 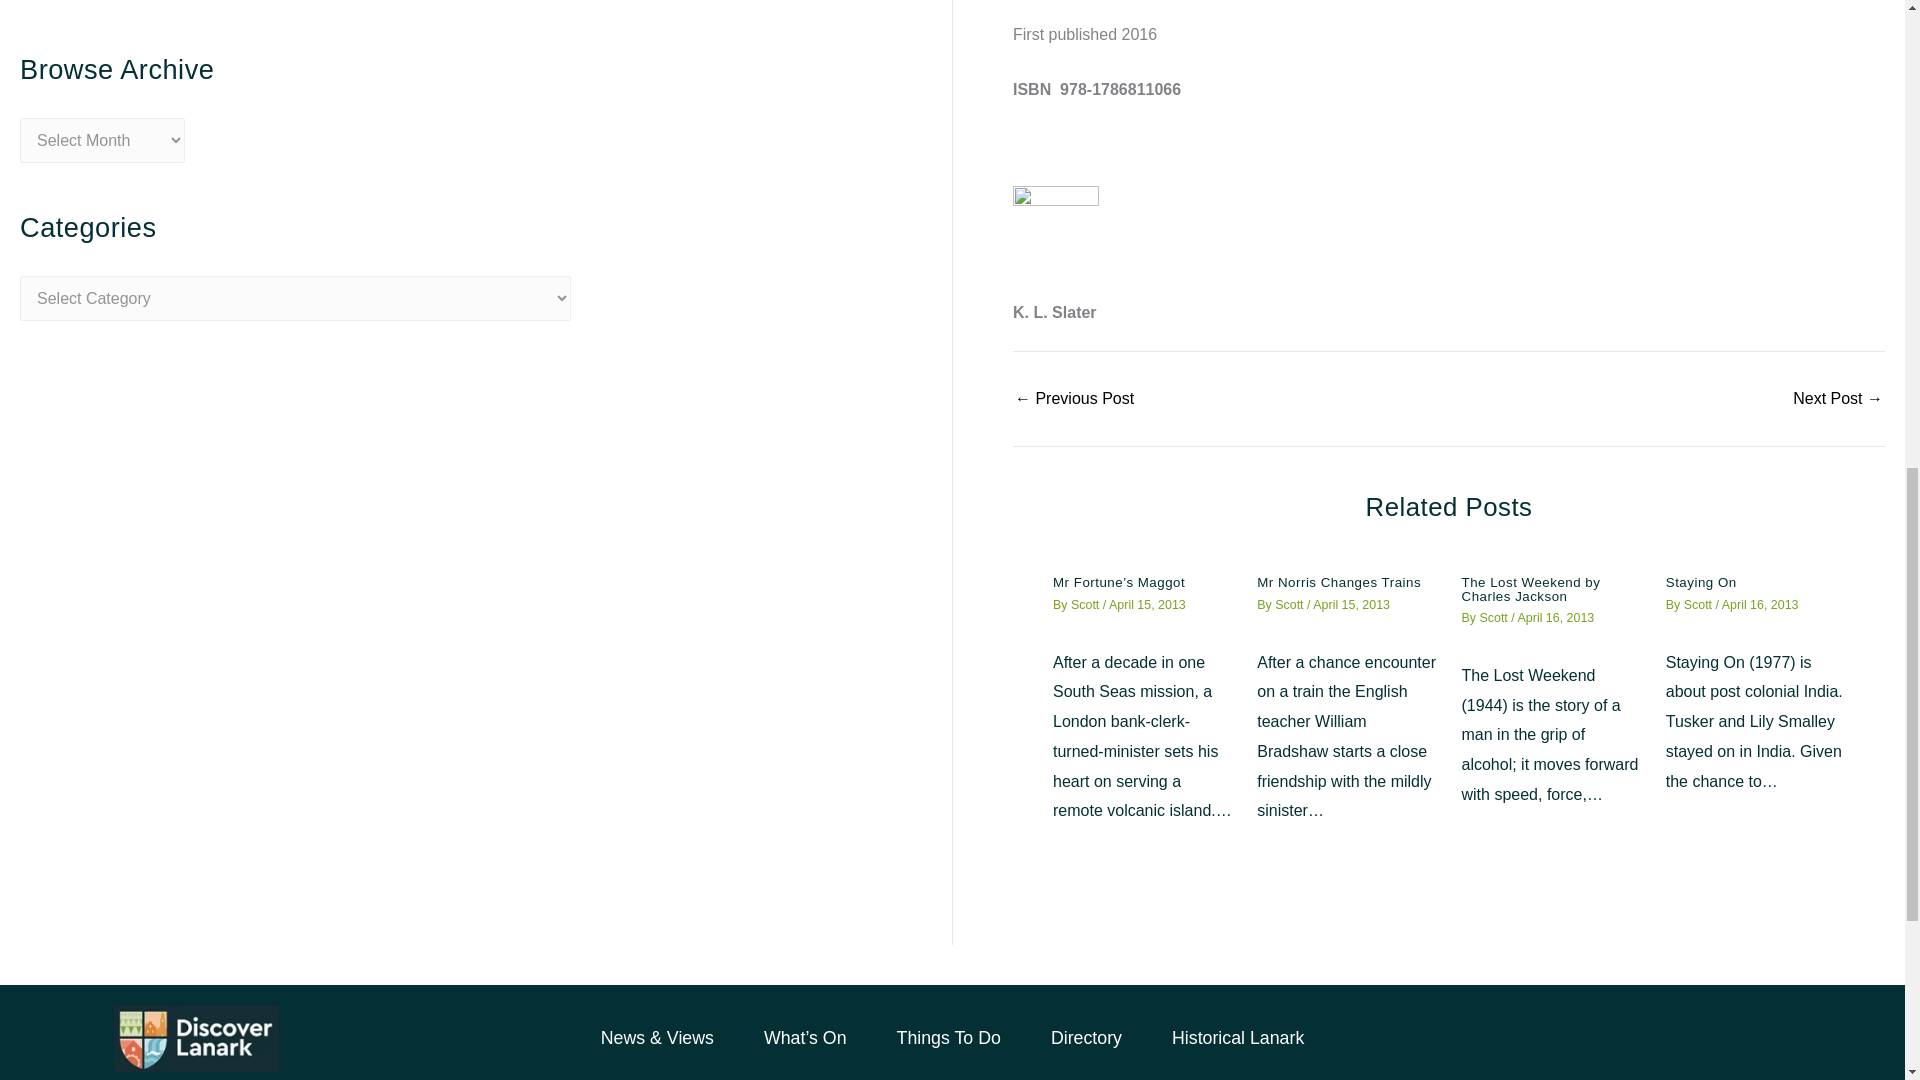 What do you see at coordinates (1290, 605) in the screenshot?
I see `Scott` at bounding box center [1290, 605].